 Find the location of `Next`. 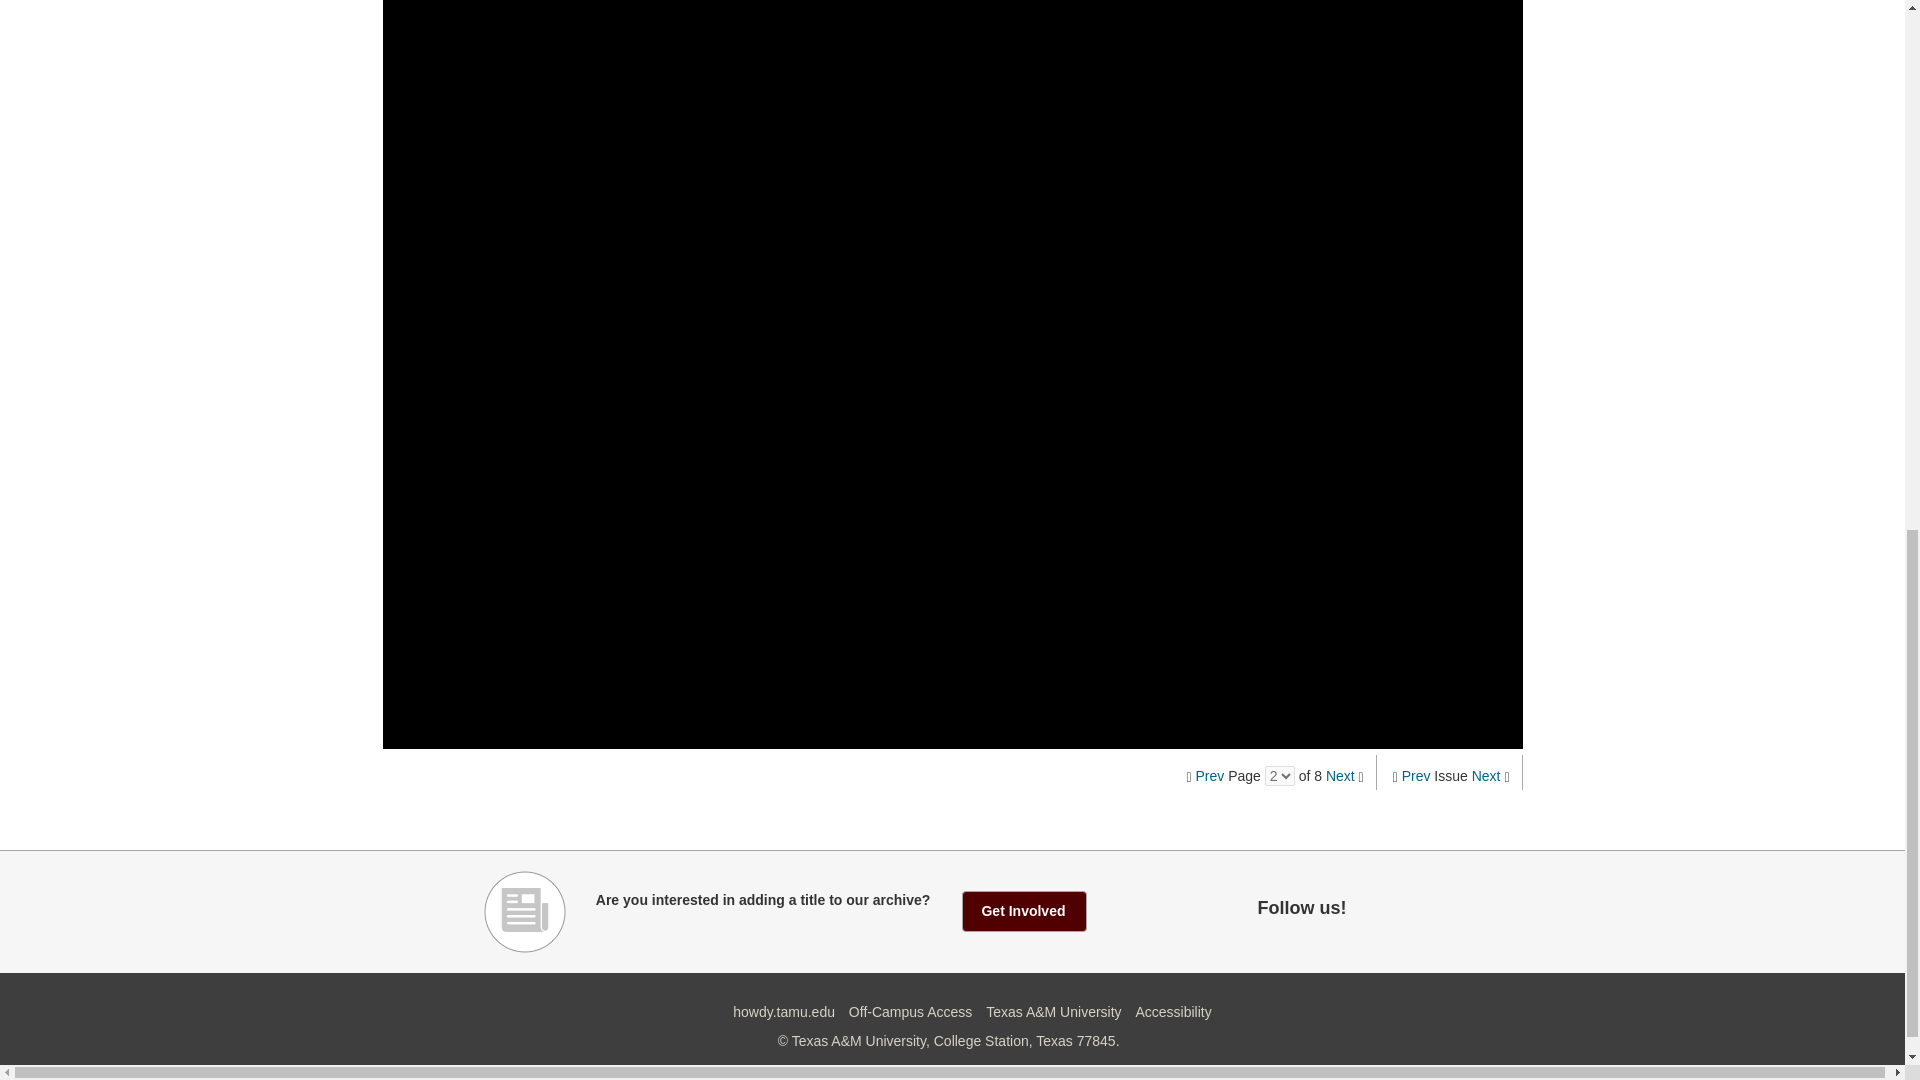

Next is located at coordinates (1486, 776).